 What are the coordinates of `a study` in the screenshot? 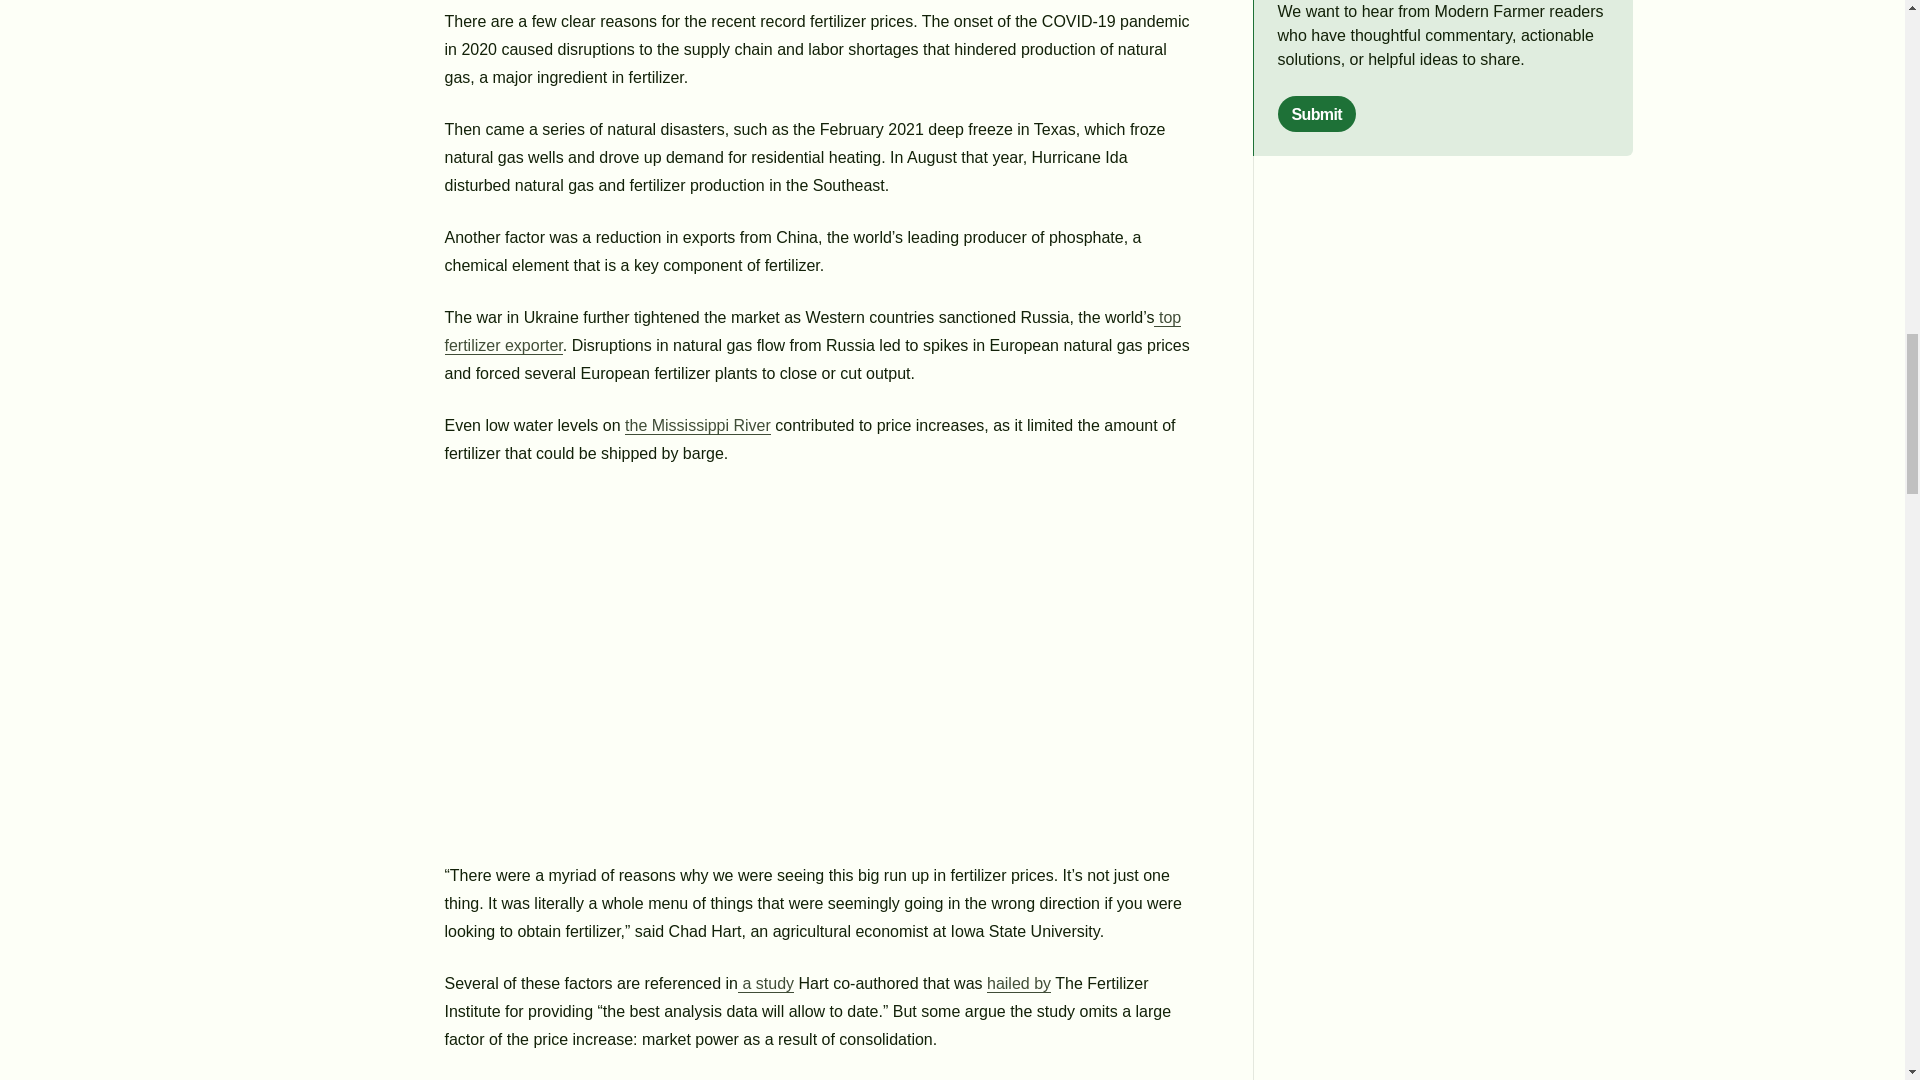 It's located at (766, 984).